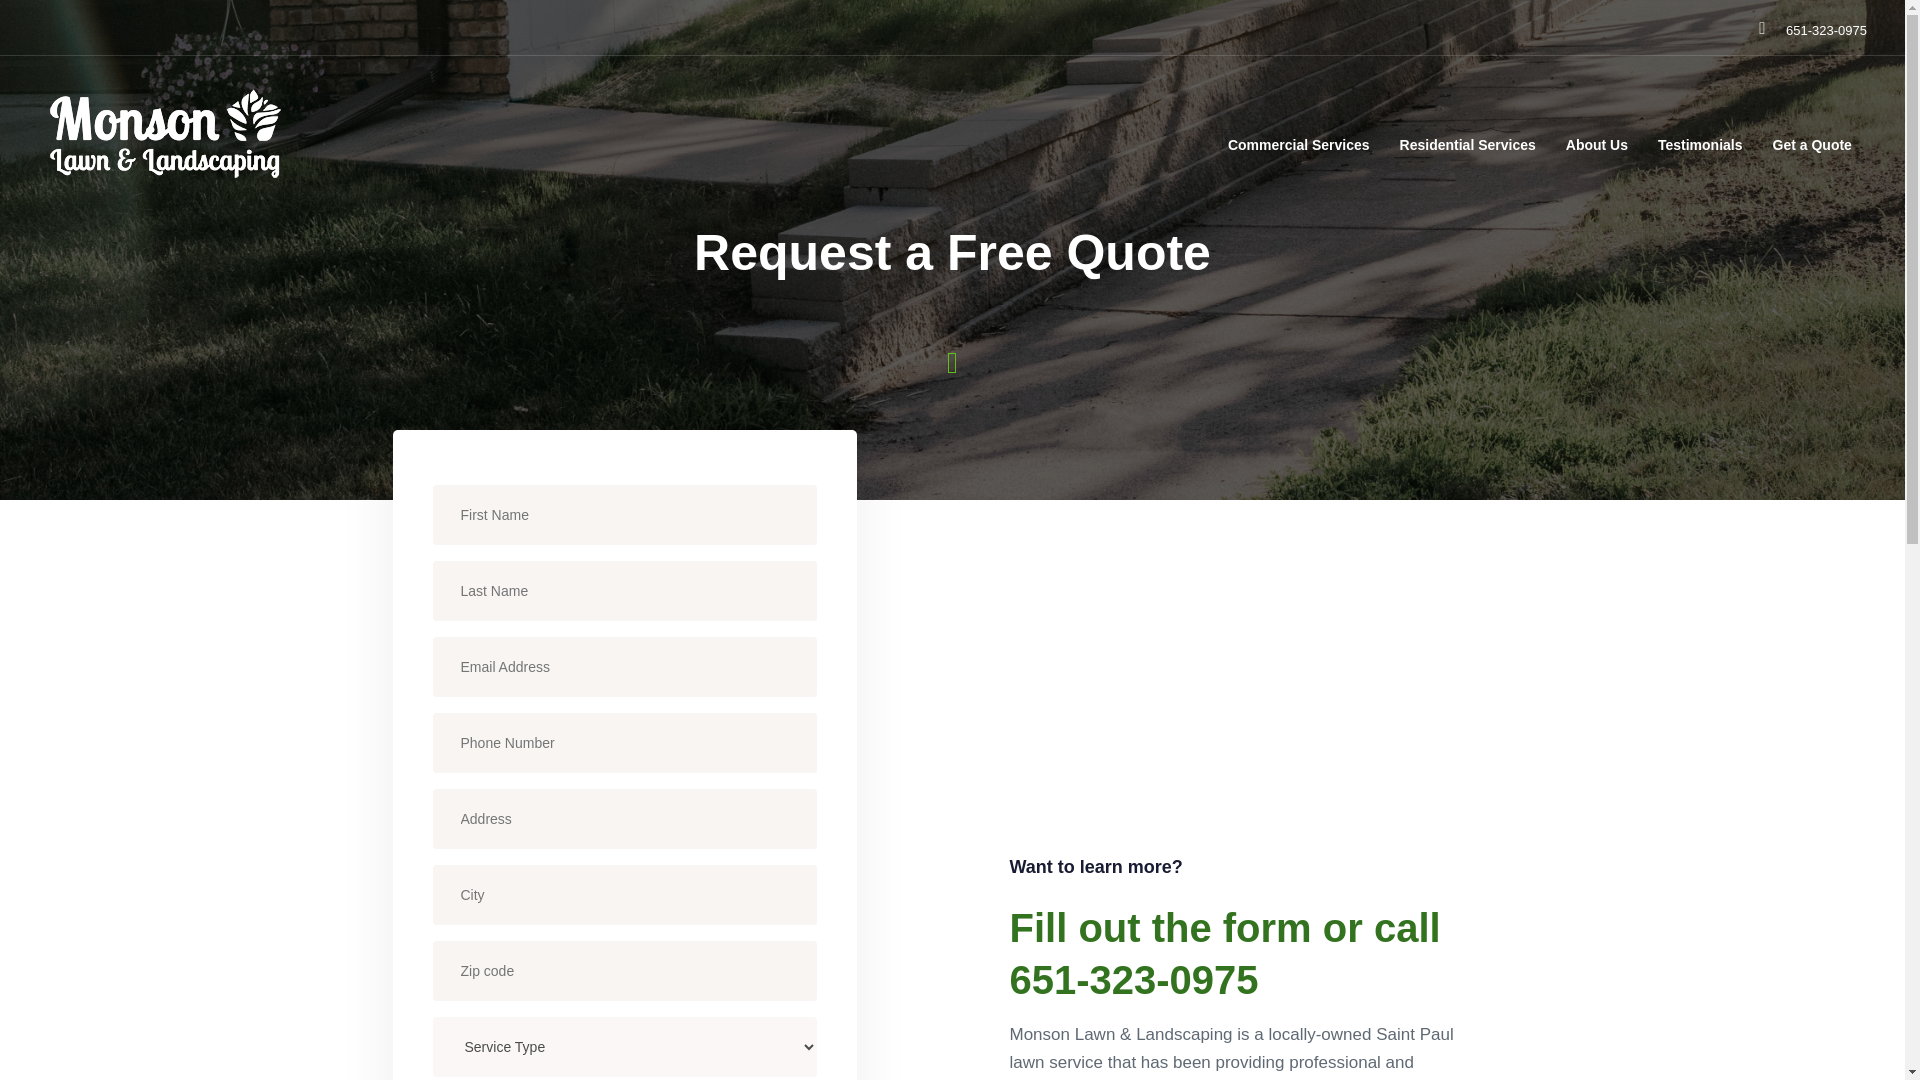 The height and width of the screenshot is (1080, 1920). What do you see at coordinates (1298, 136) in the screenshot?
I see `Commercial Services` at bounding box center [1298, 136].